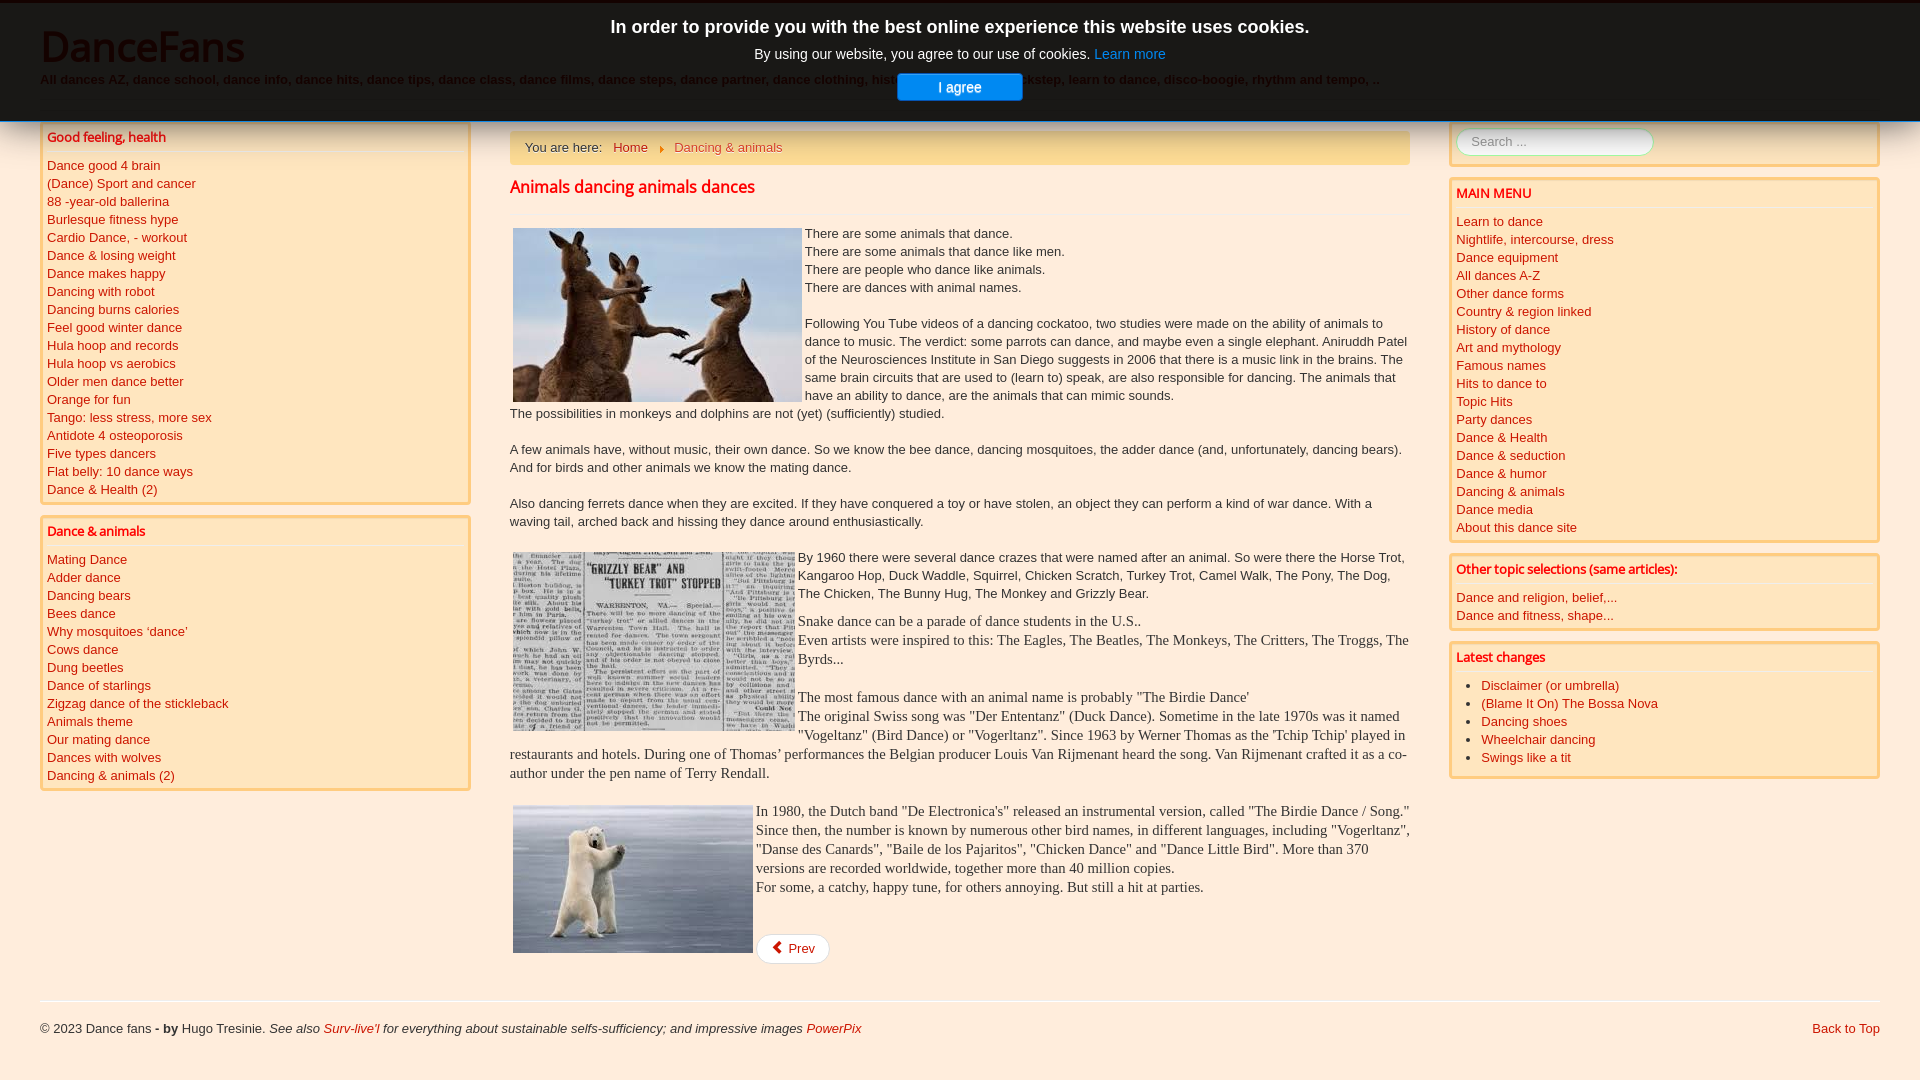  Describe the element at coordinates (256, 472) in the screenshot. I see `Flat belly: 10 dance ways` at that location.